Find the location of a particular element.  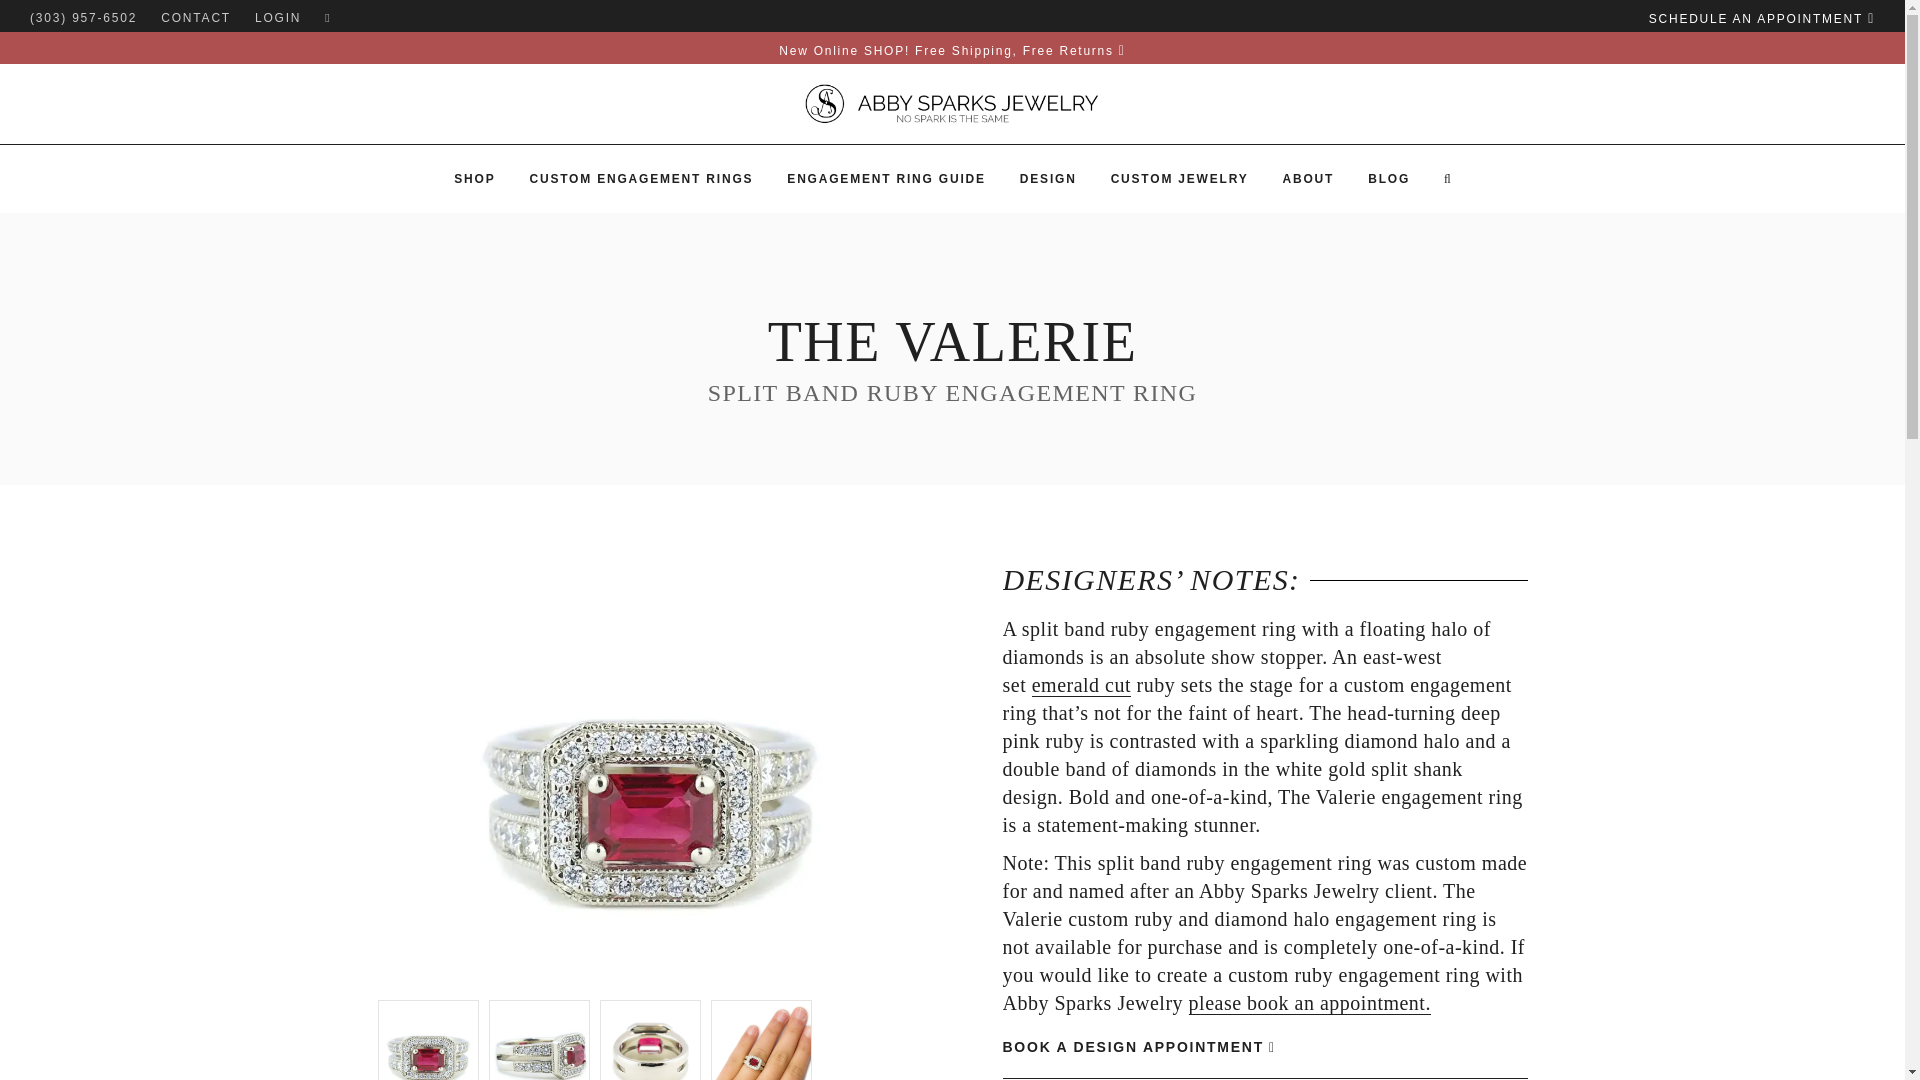

CONTACT is located at coordinates (196, 16).